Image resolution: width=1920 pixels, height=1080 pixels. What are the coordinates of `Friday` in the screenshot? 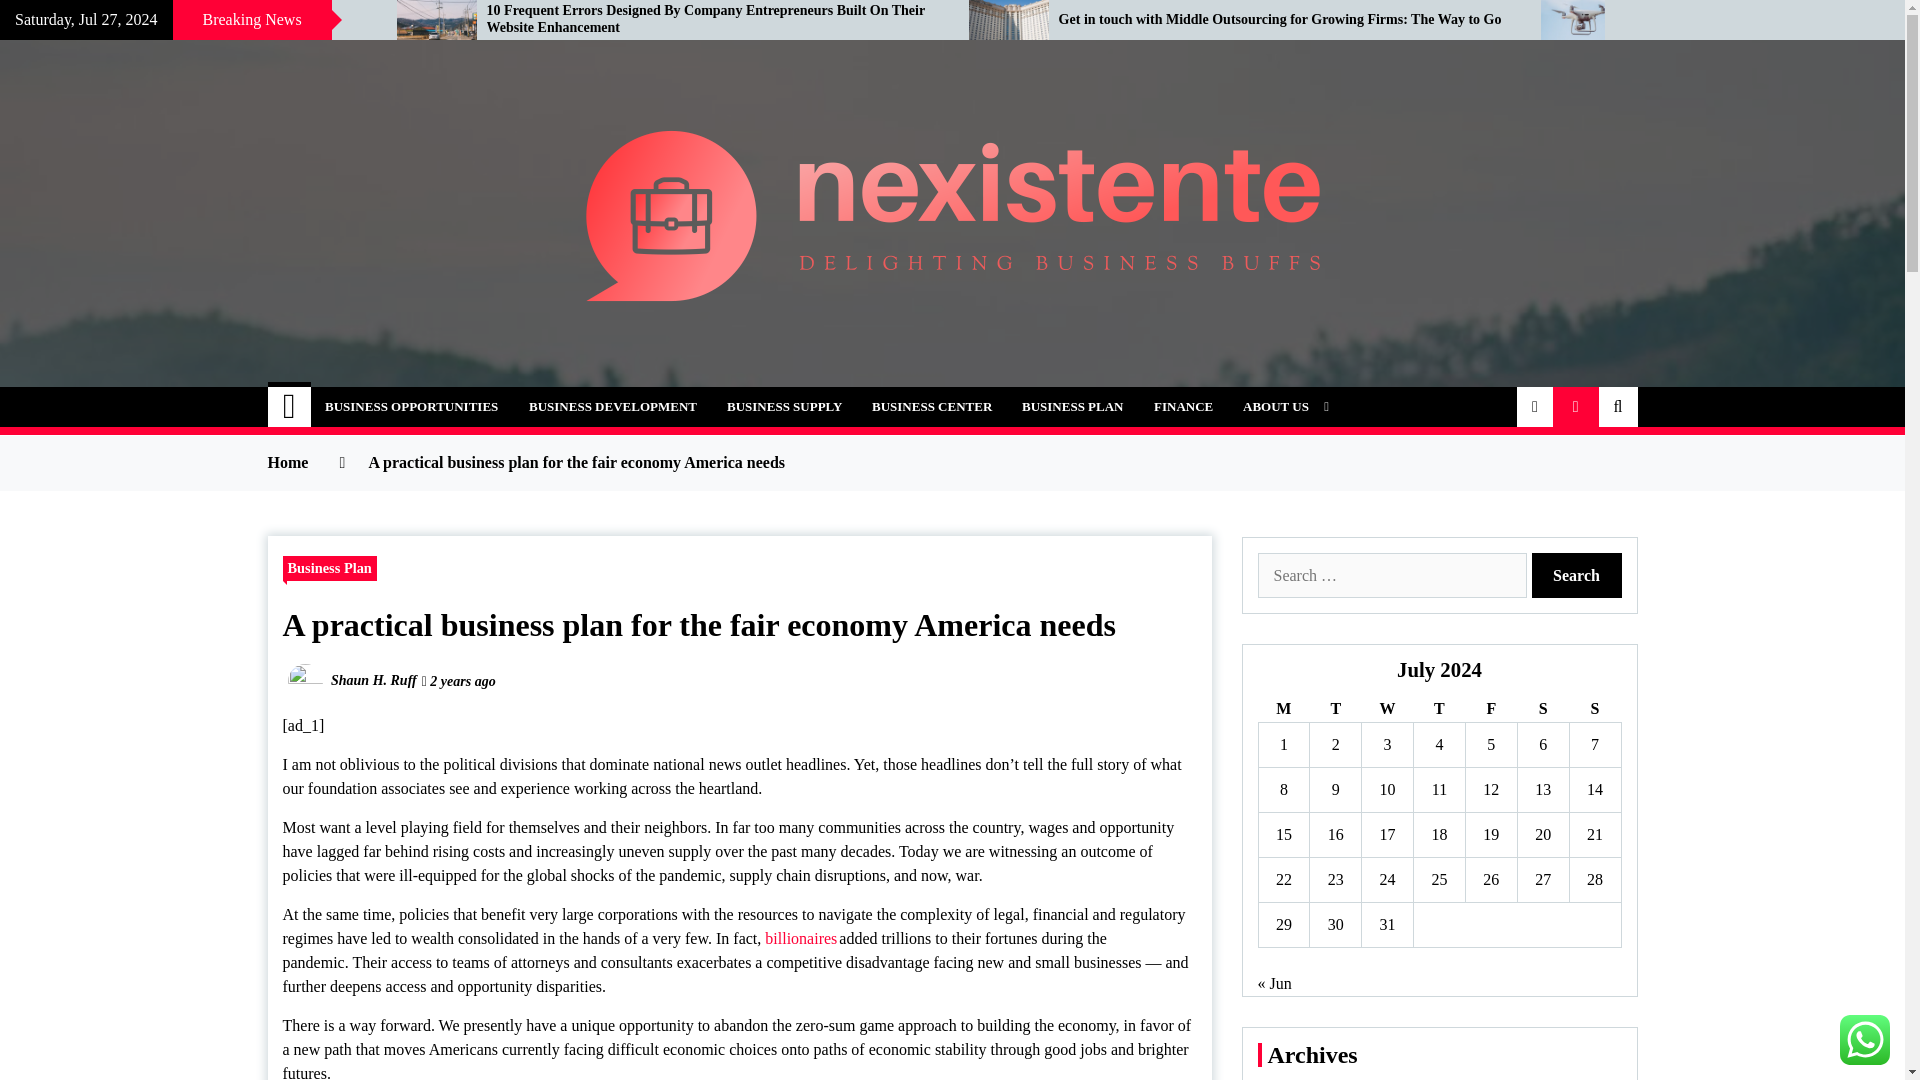 It's located at (1490, 708).